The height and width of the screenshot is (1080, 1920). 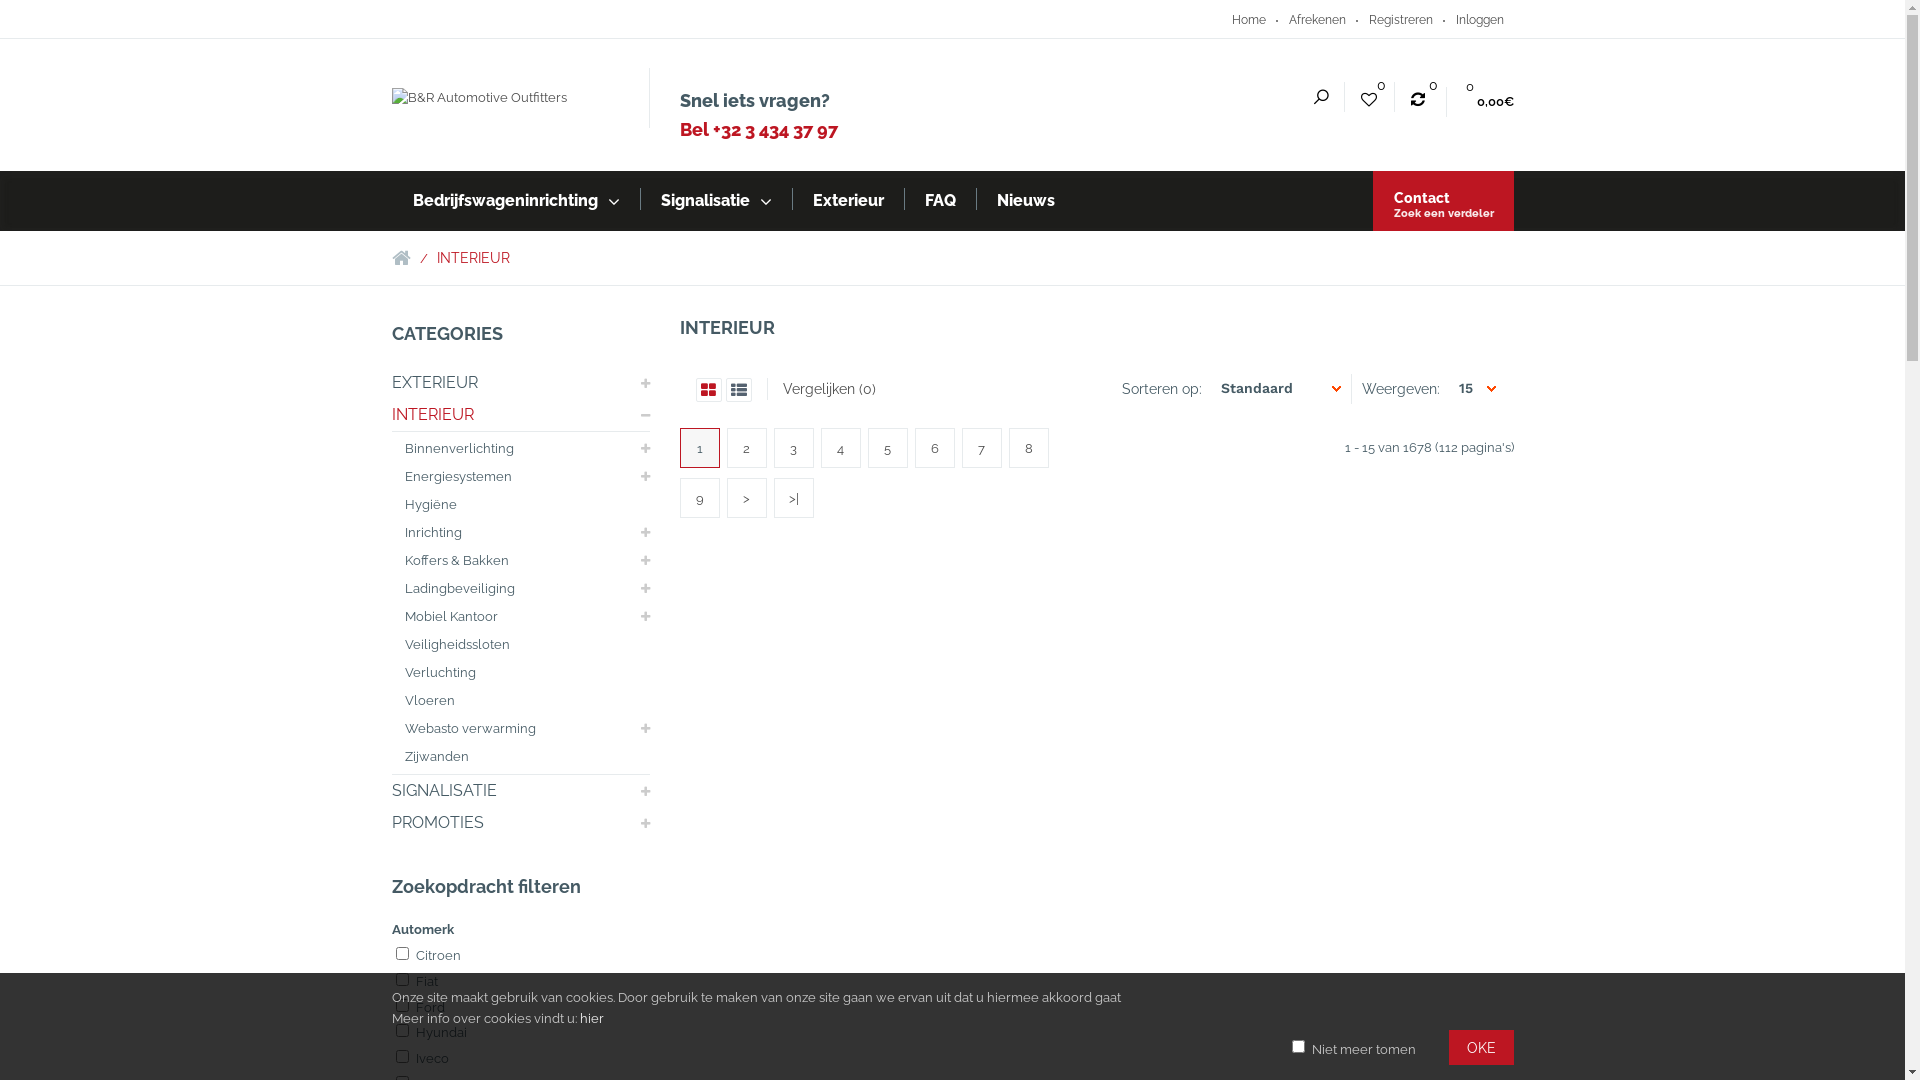 What do you see at coordinates (436, 757) in the screenshot?
I see `Zijwanden` at bounding box center [436, 757].